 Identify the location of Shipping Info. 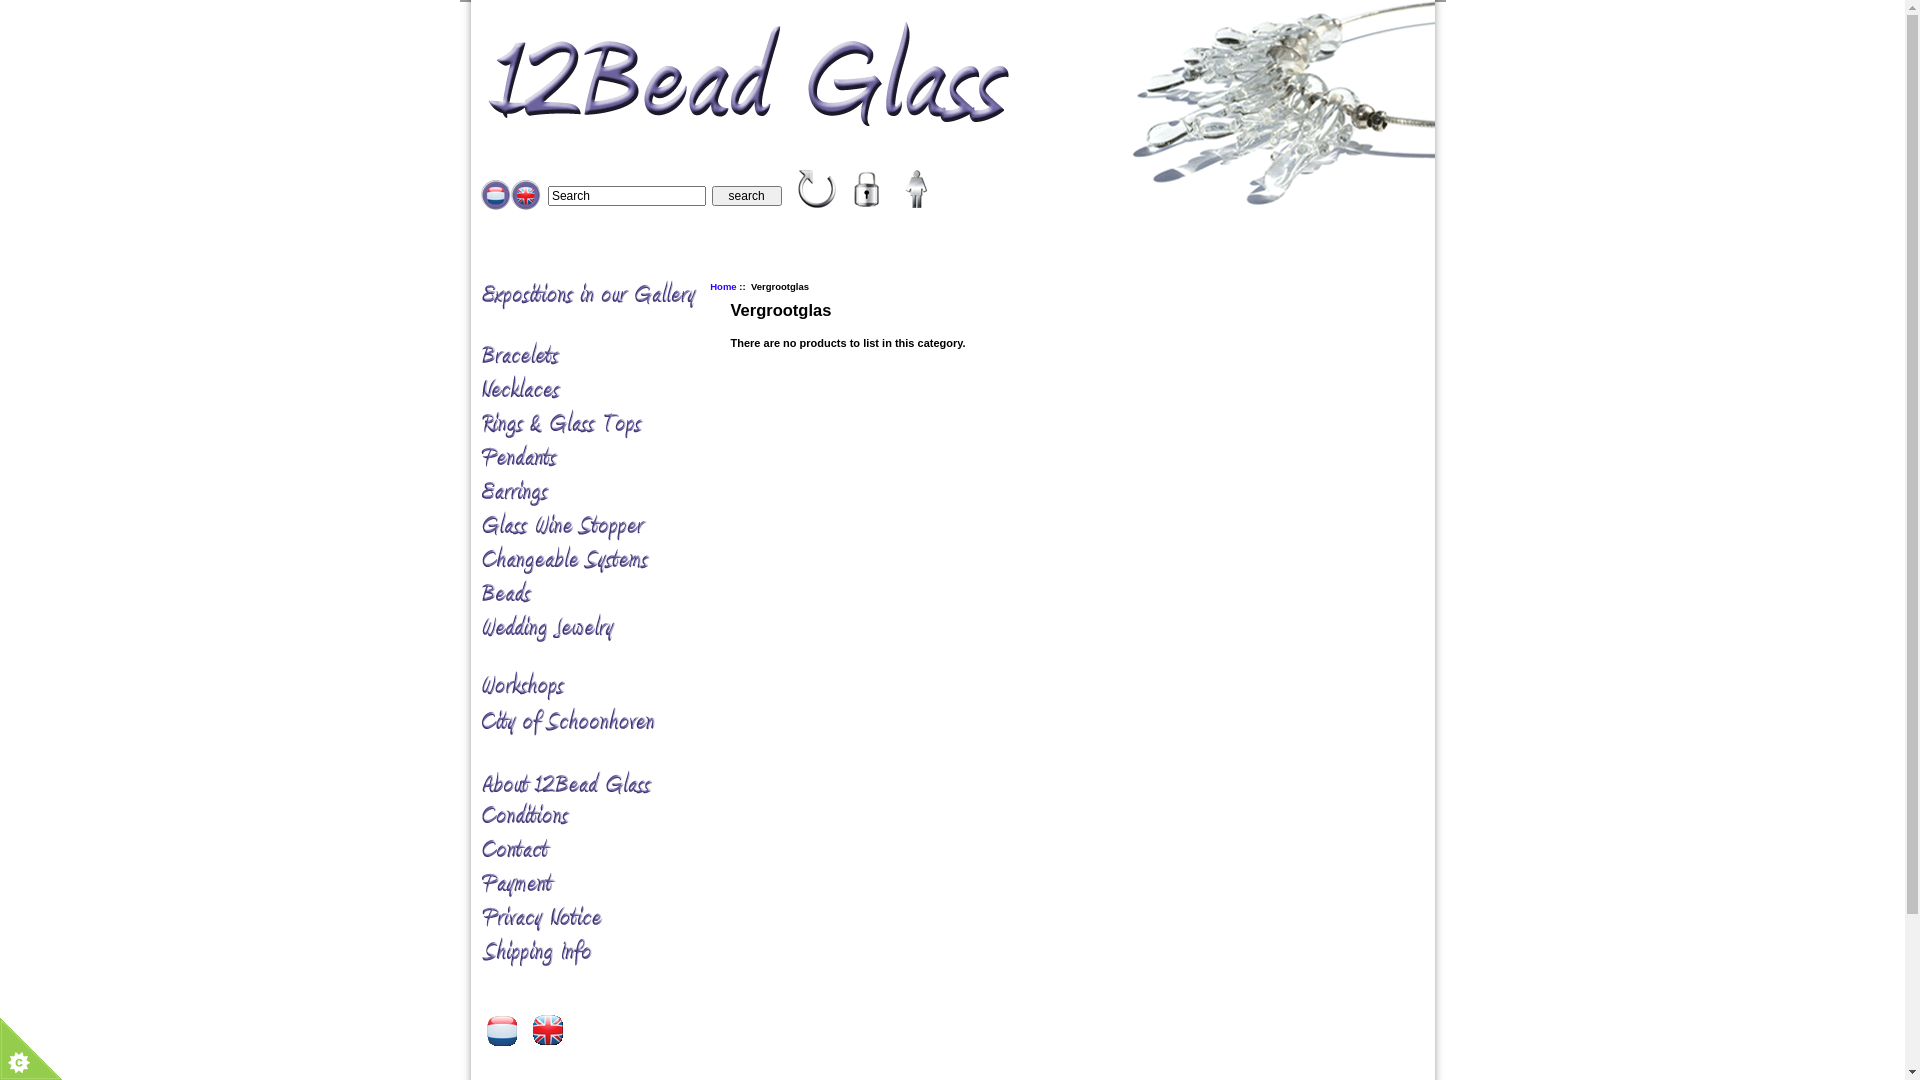
(602, 953).